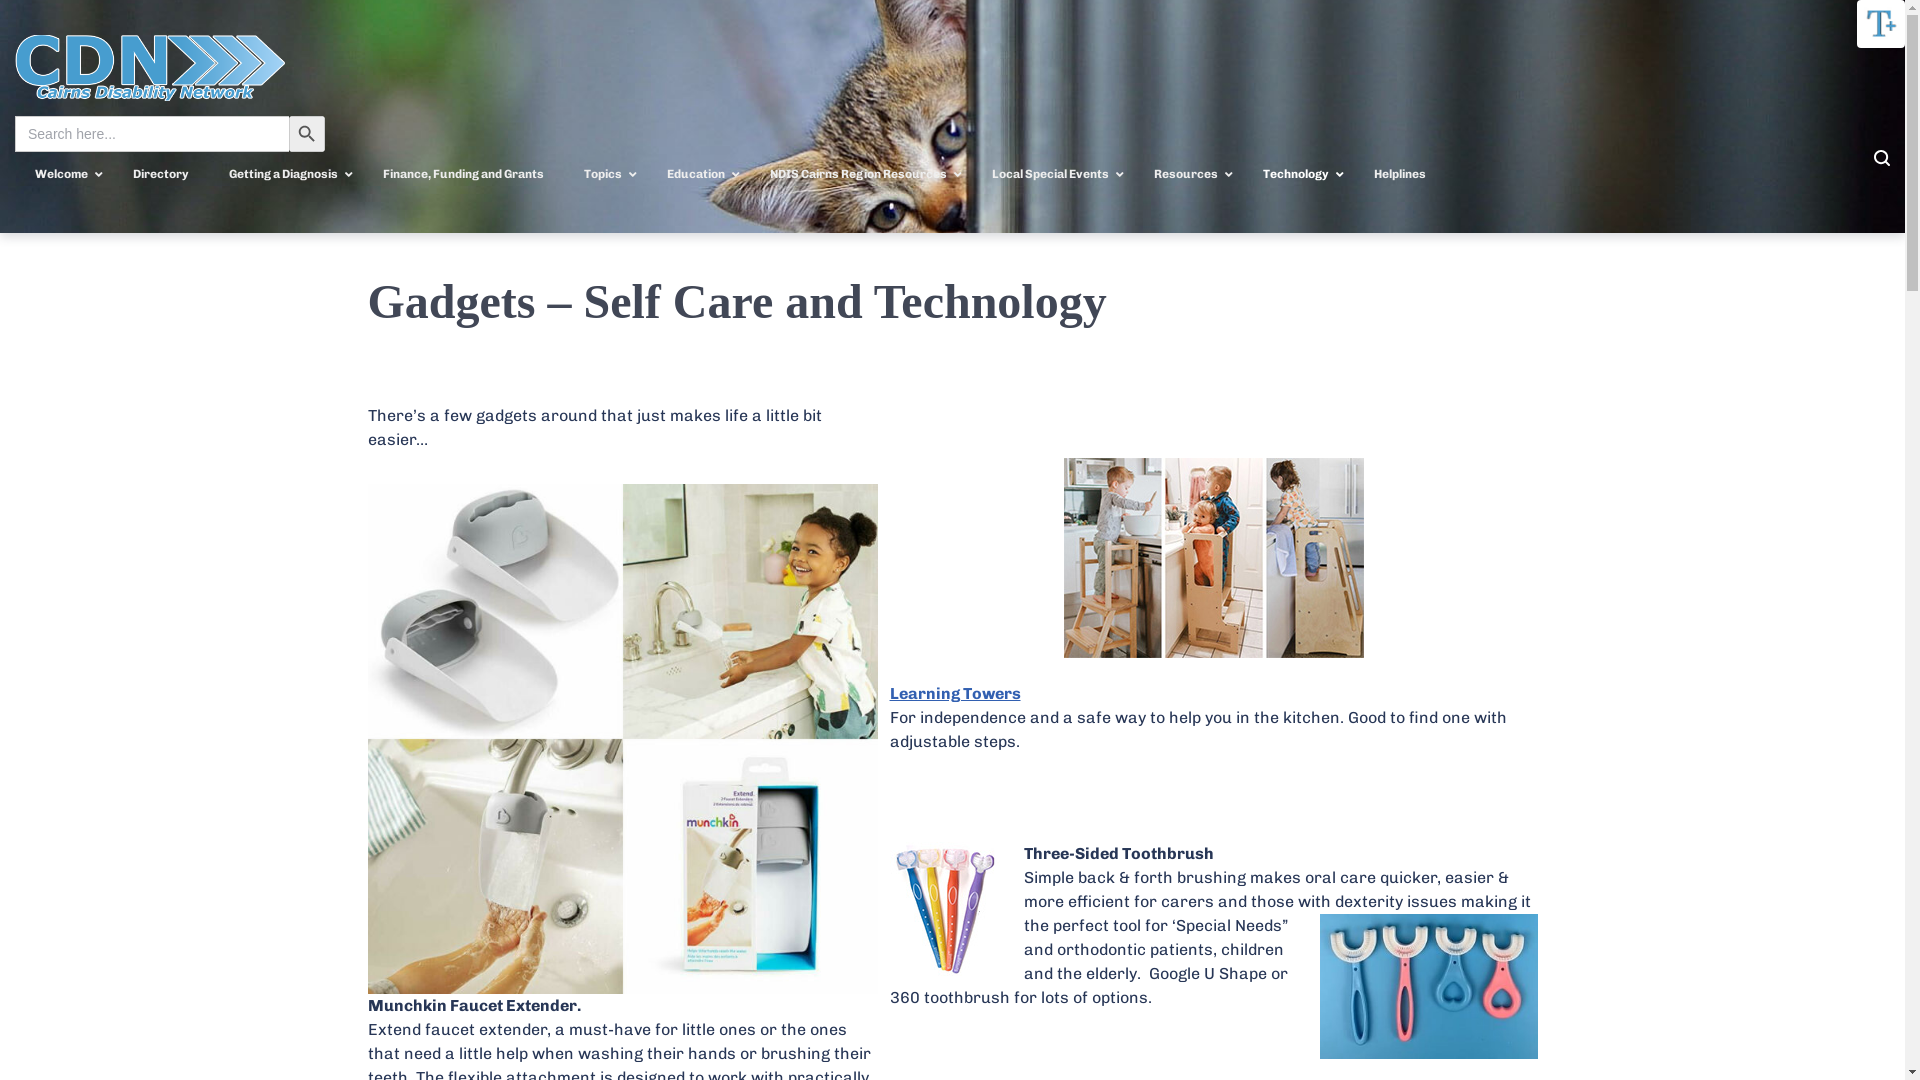 This screenshot has height=1080, width=1920. Describe the element at coordinates (307, 134) in the screenshot. I see `Search Button` at that location.